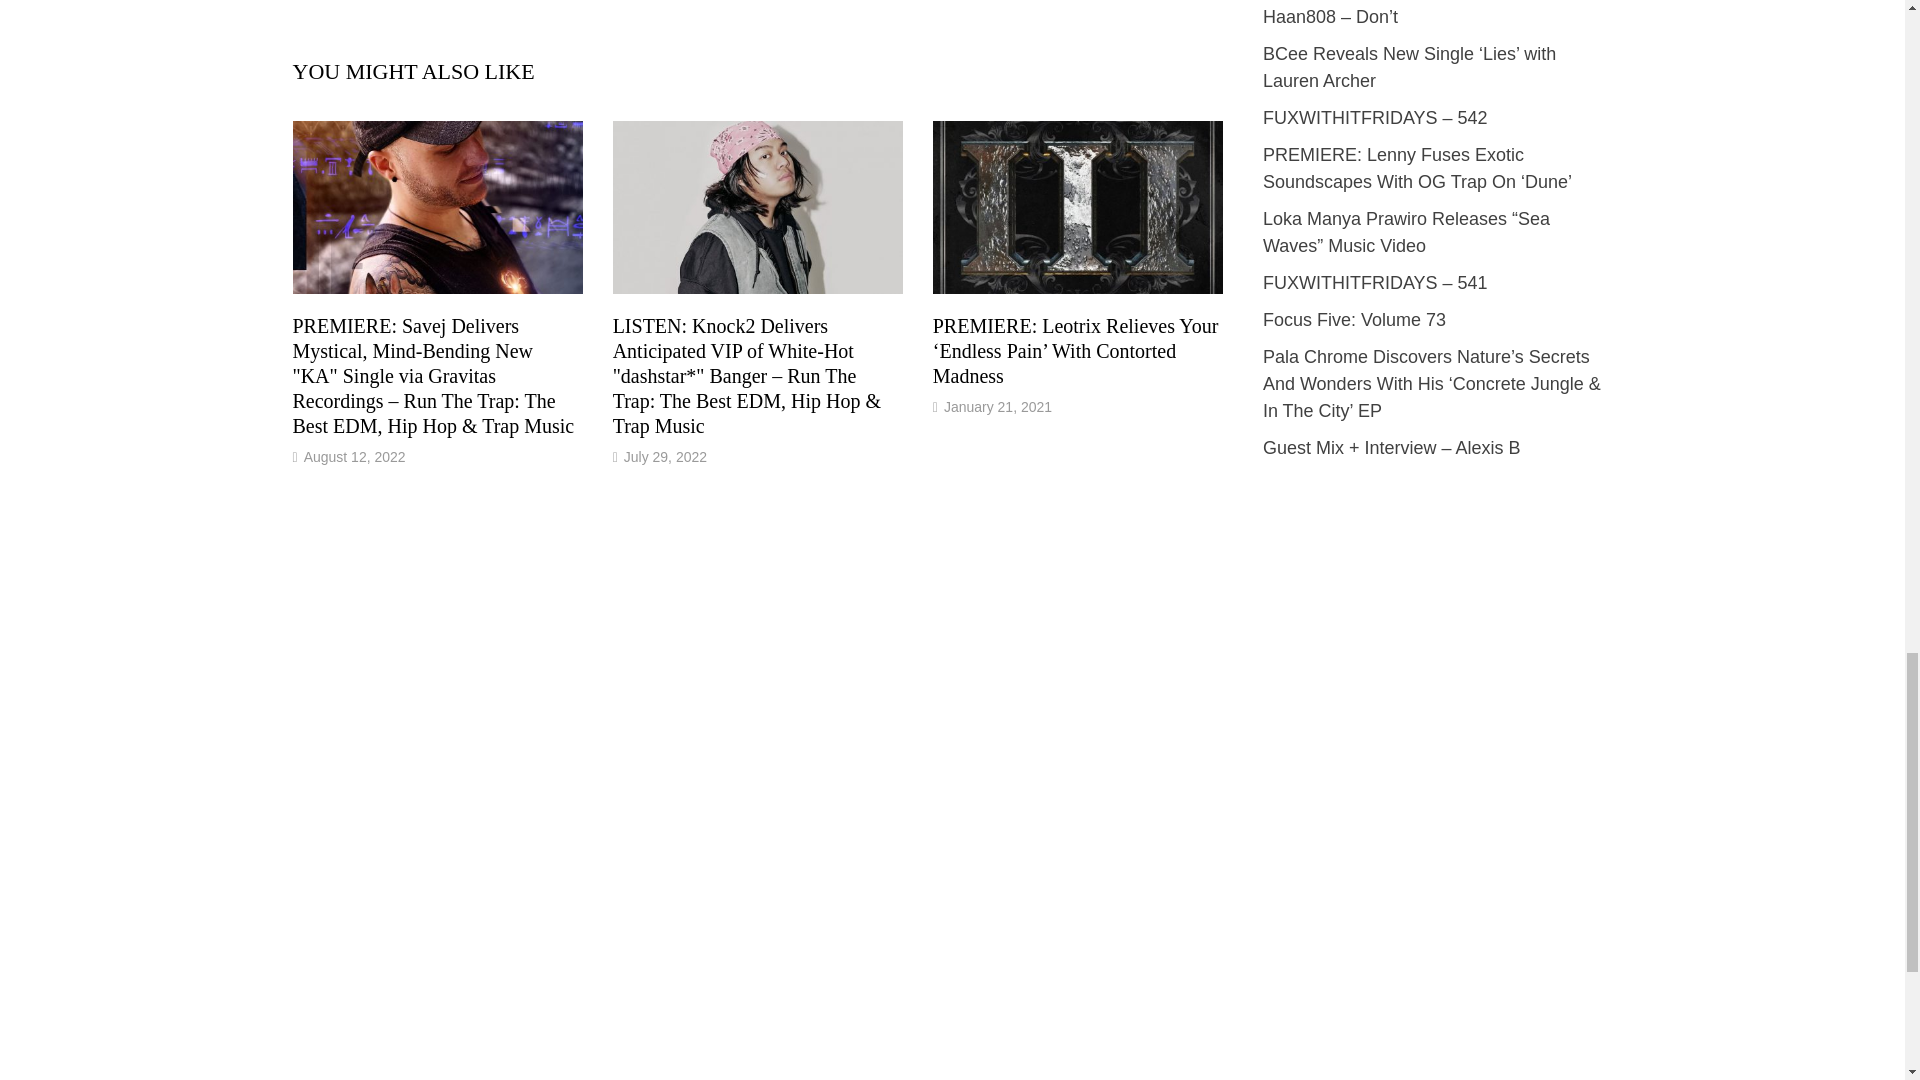 The width and height of the screenshot is (1920, 1080). Describe the element at coordinates (1354, 320) in the screenshot. I see `Focus Five: Volume 73` at that location.